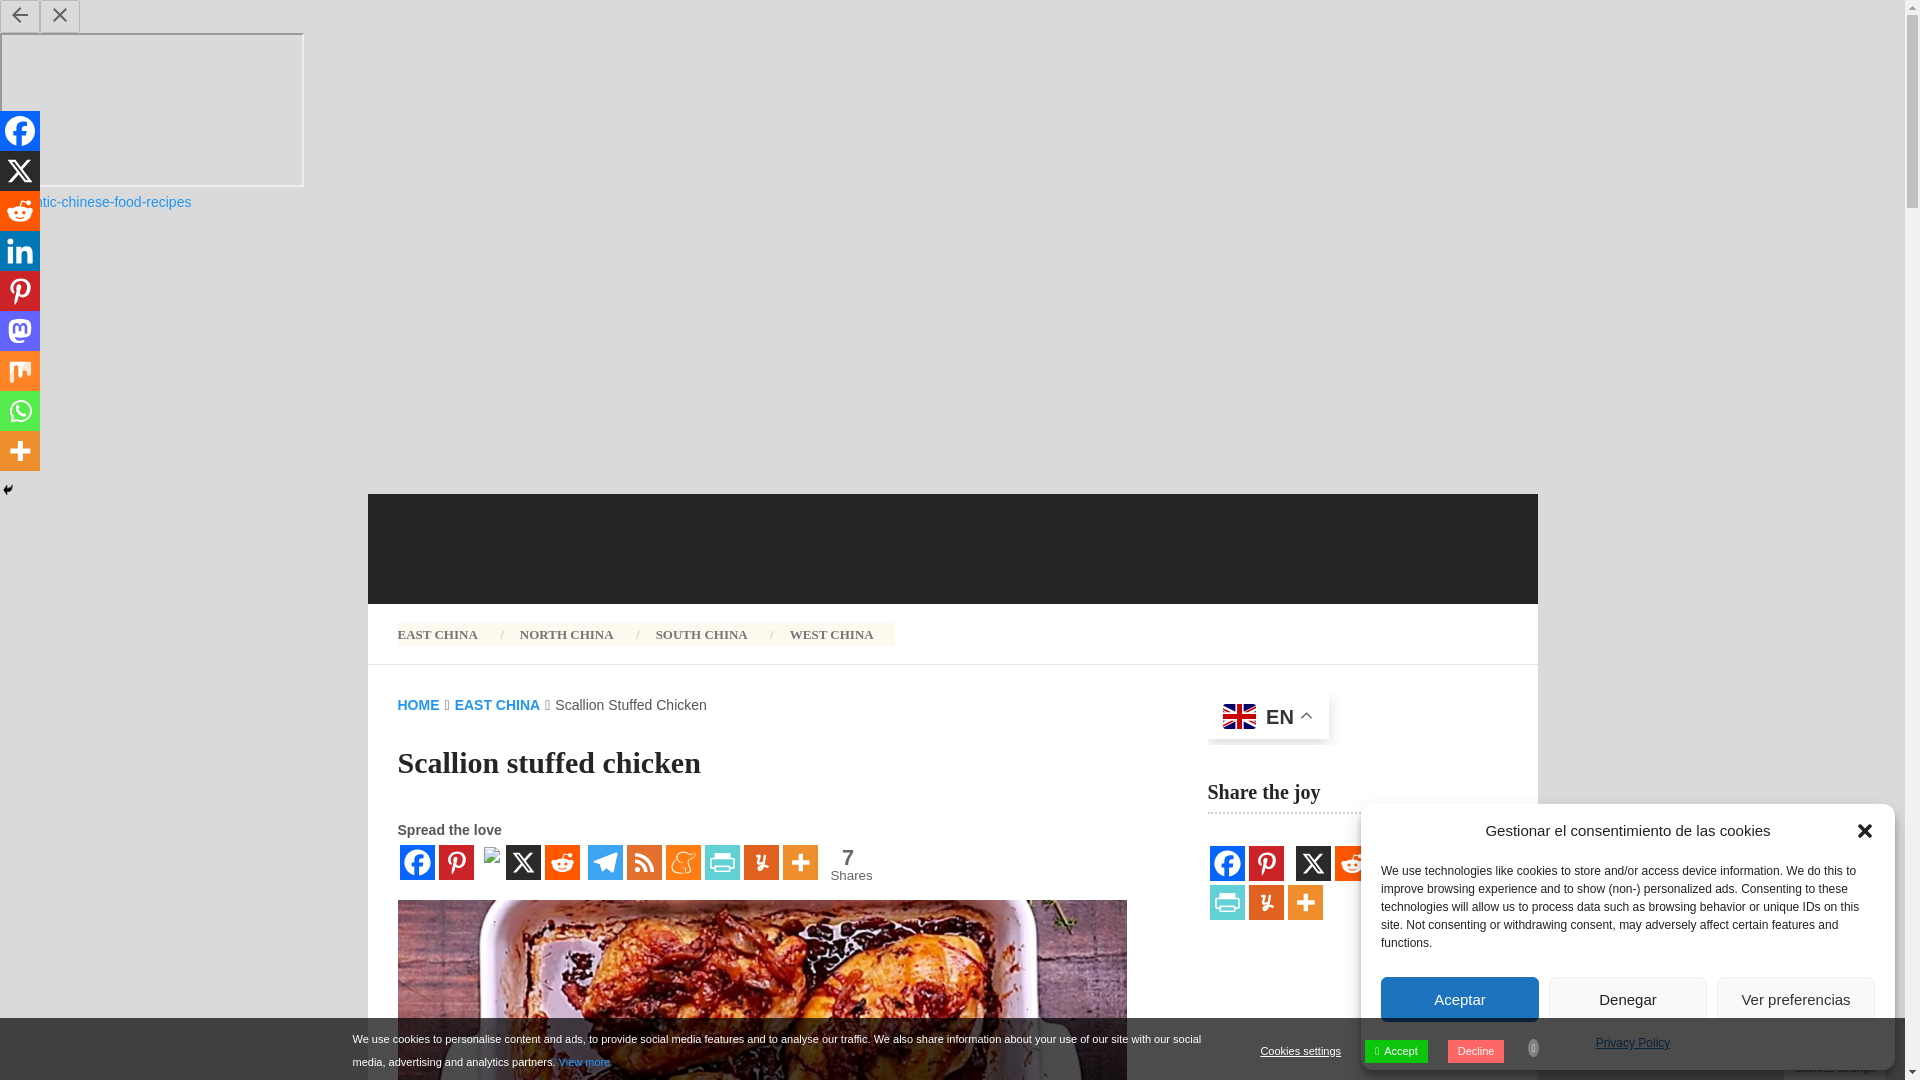 The image size is (1920, 1080). What do you see at coordinates (722, 862) in the screenshot?
I see `PrintFriendly` at bounding box center [722, 862].